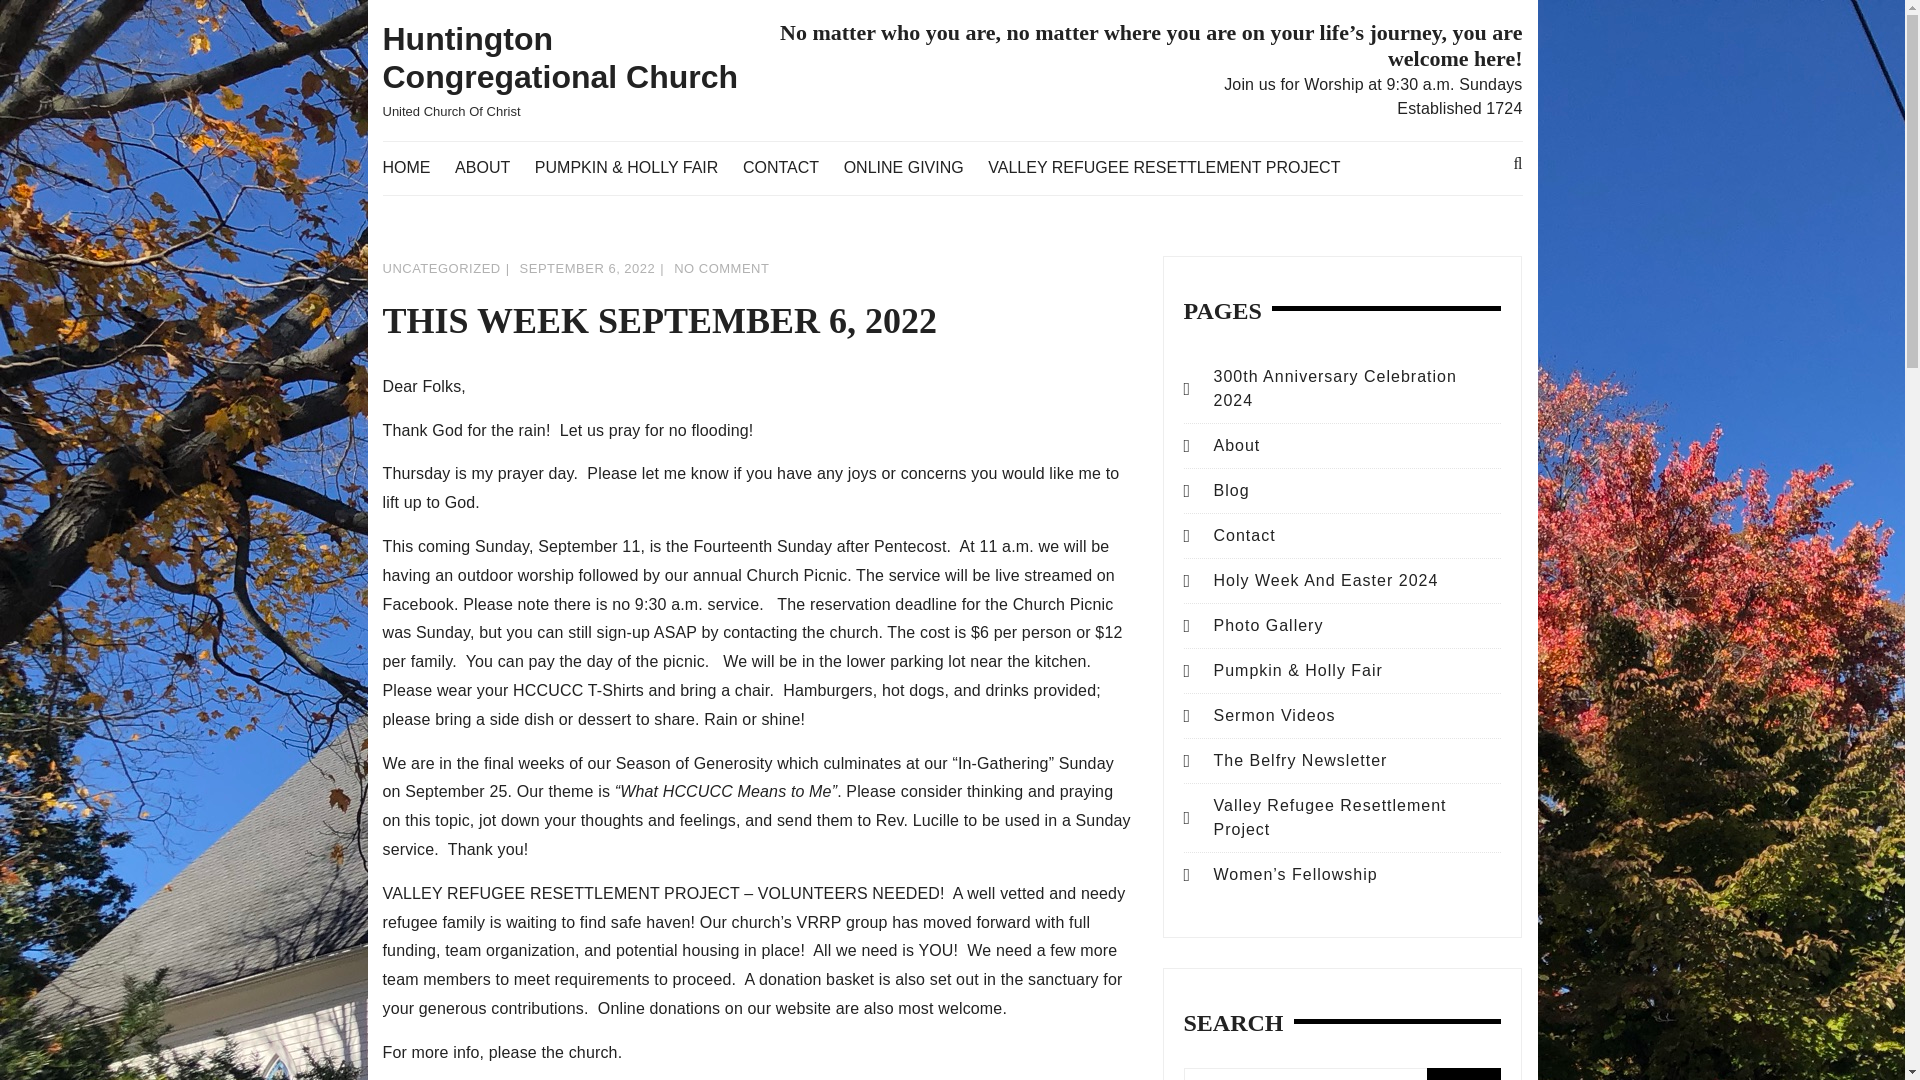  Describe the element at coordinates (560, 58) in the screenshot. I see `Huntington Congregational Church` at that location.